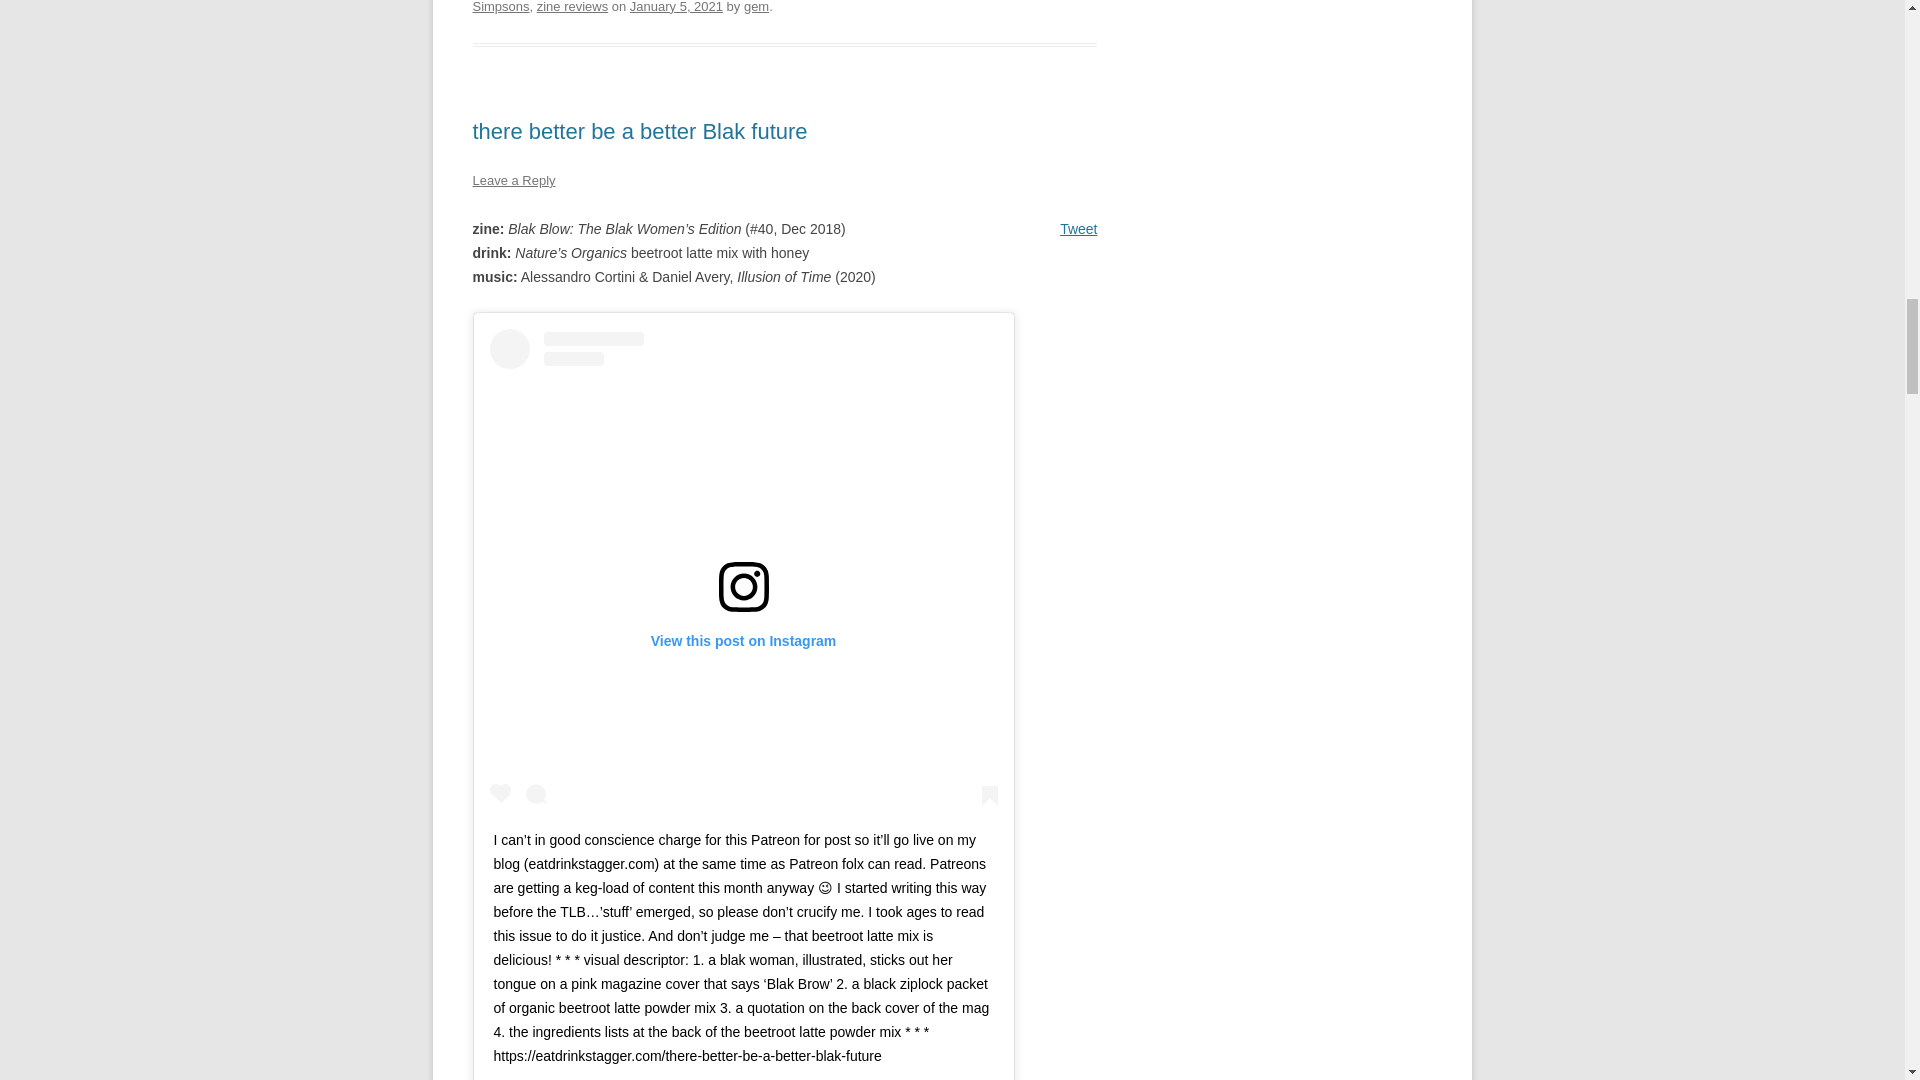 This screenshot has width=1920, height=1080. I want to click on The Simpsons, so click(779, 7).